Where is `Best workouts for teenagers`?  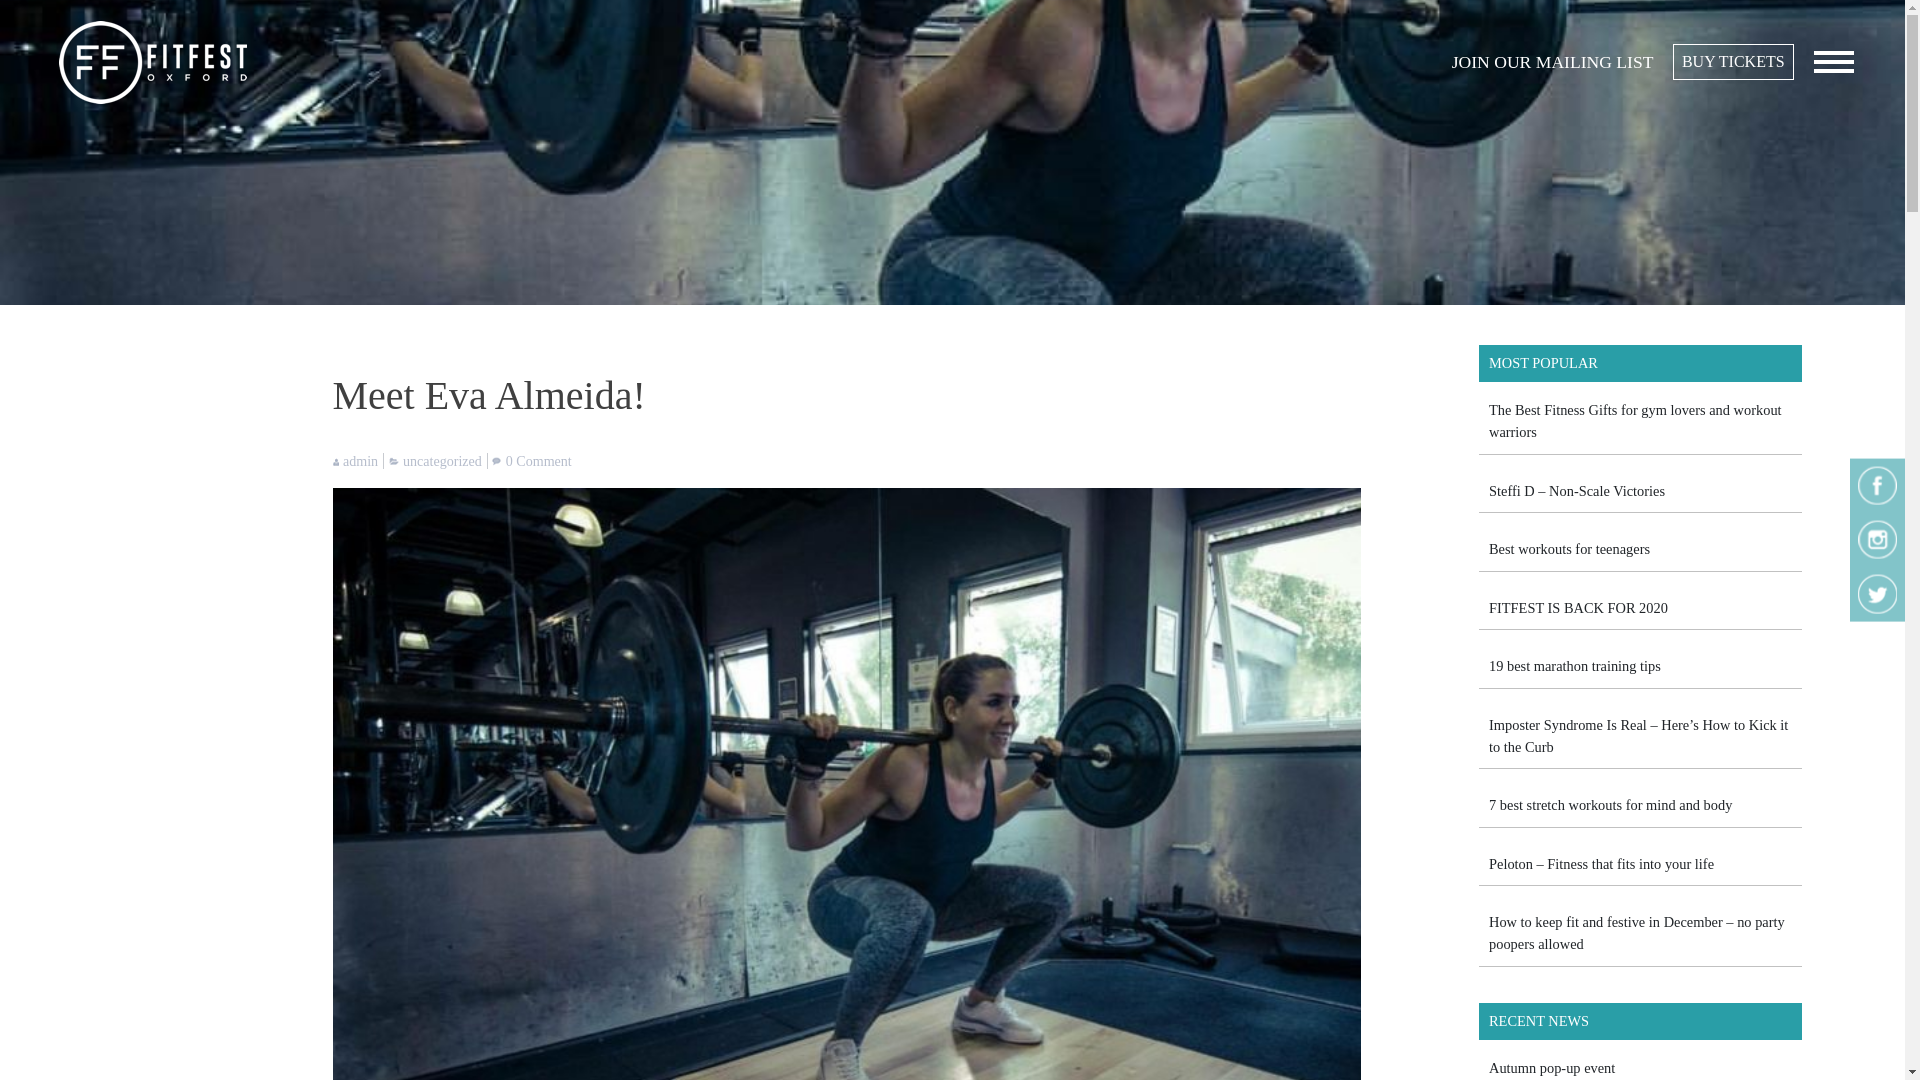 Best workouts for teenagers is located at coordinates (1569, 549).